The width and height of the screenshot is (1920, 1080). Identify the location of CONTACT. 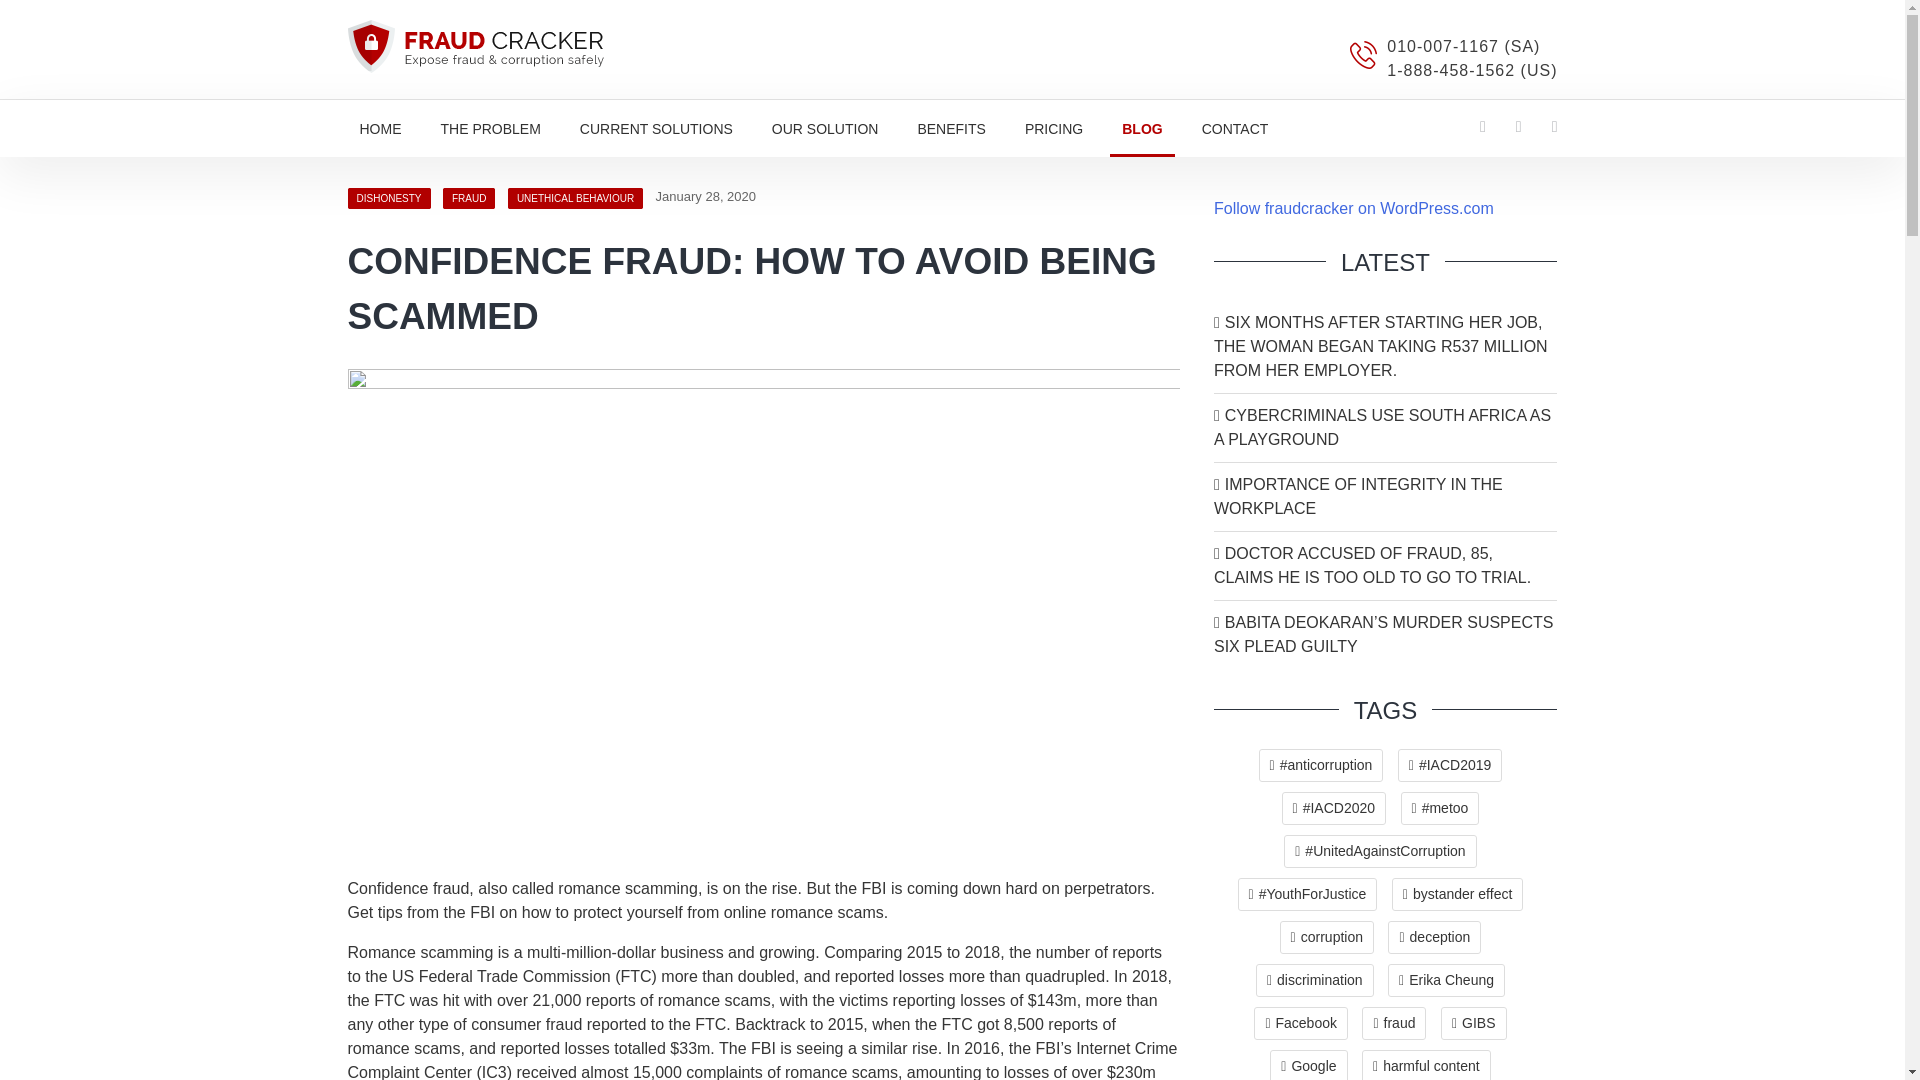
(1235, 130).